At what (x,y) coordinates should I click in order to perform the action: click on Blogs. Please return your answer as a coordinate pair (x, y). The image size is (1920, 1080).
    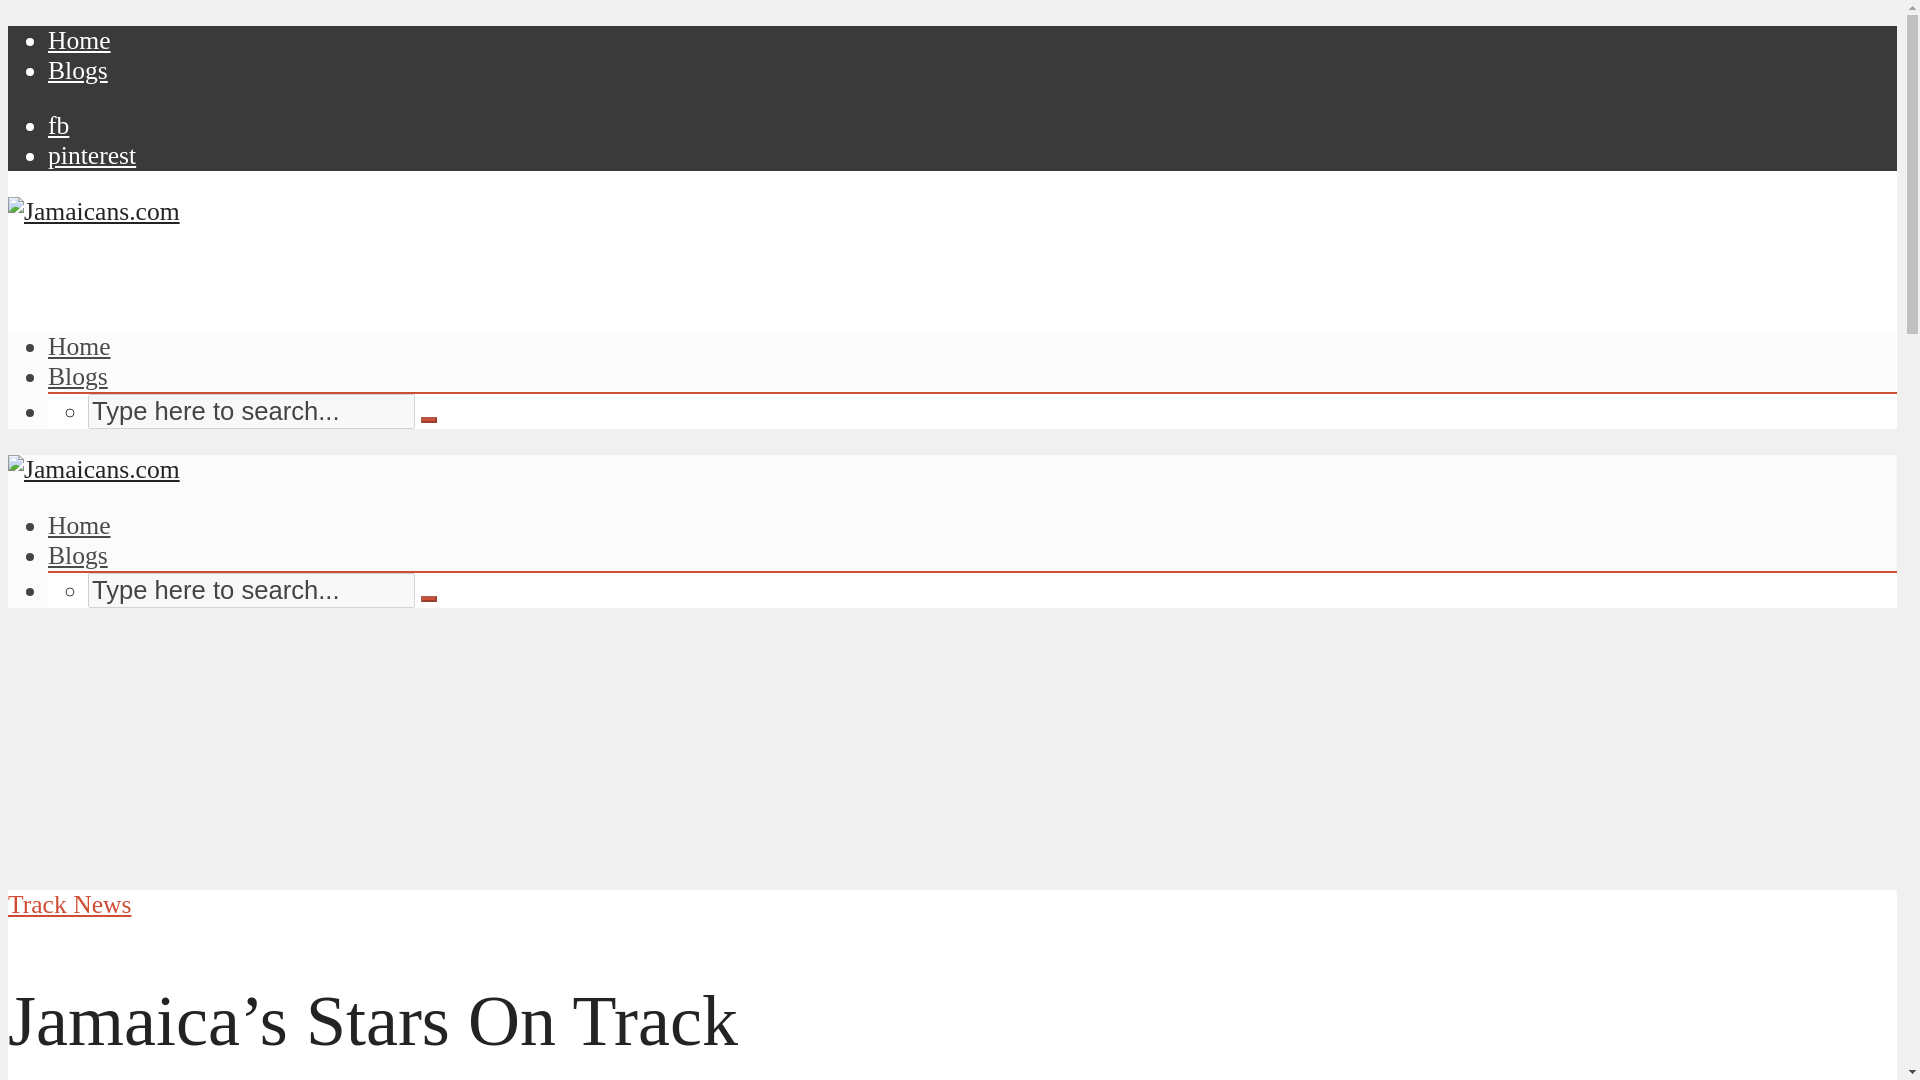
    Looking at the image, I should click on (78, 556).